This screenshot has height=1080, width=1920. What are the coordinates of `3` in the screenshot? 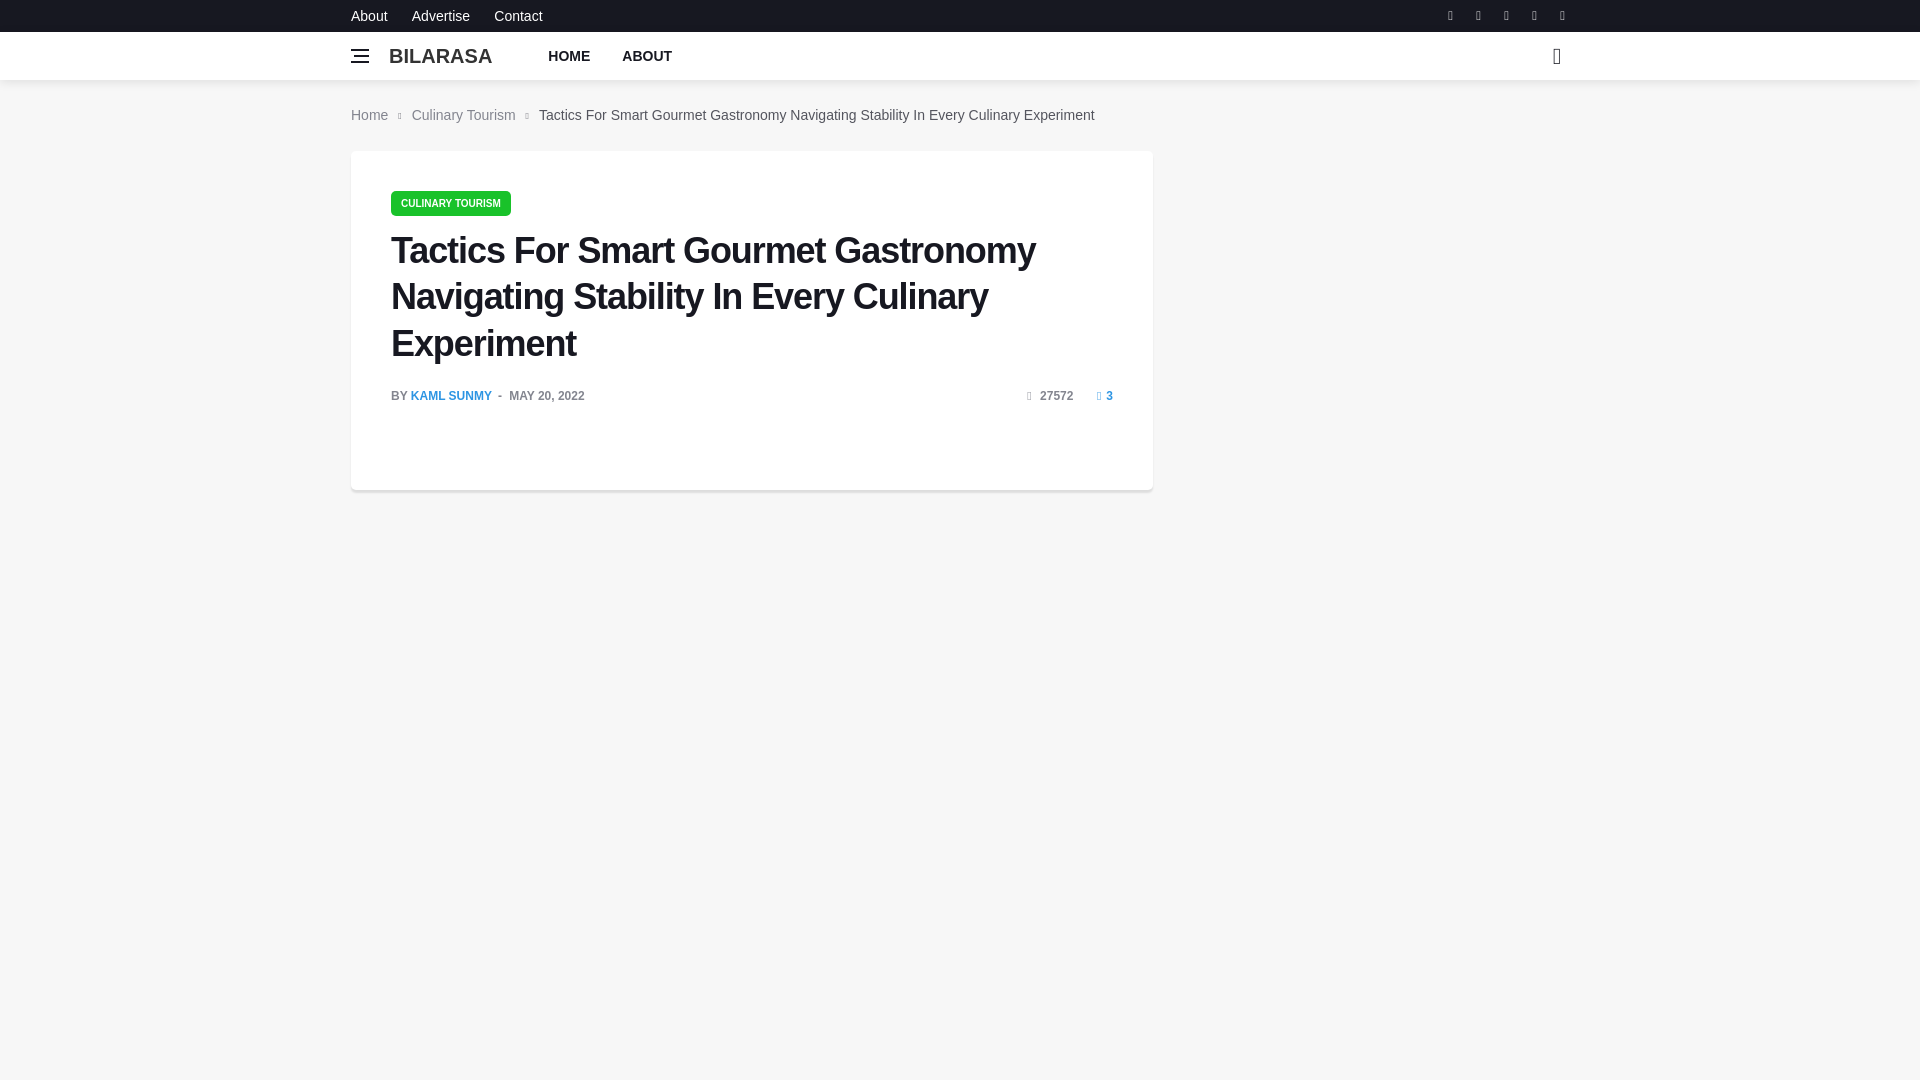 It's located at (1104, 395).